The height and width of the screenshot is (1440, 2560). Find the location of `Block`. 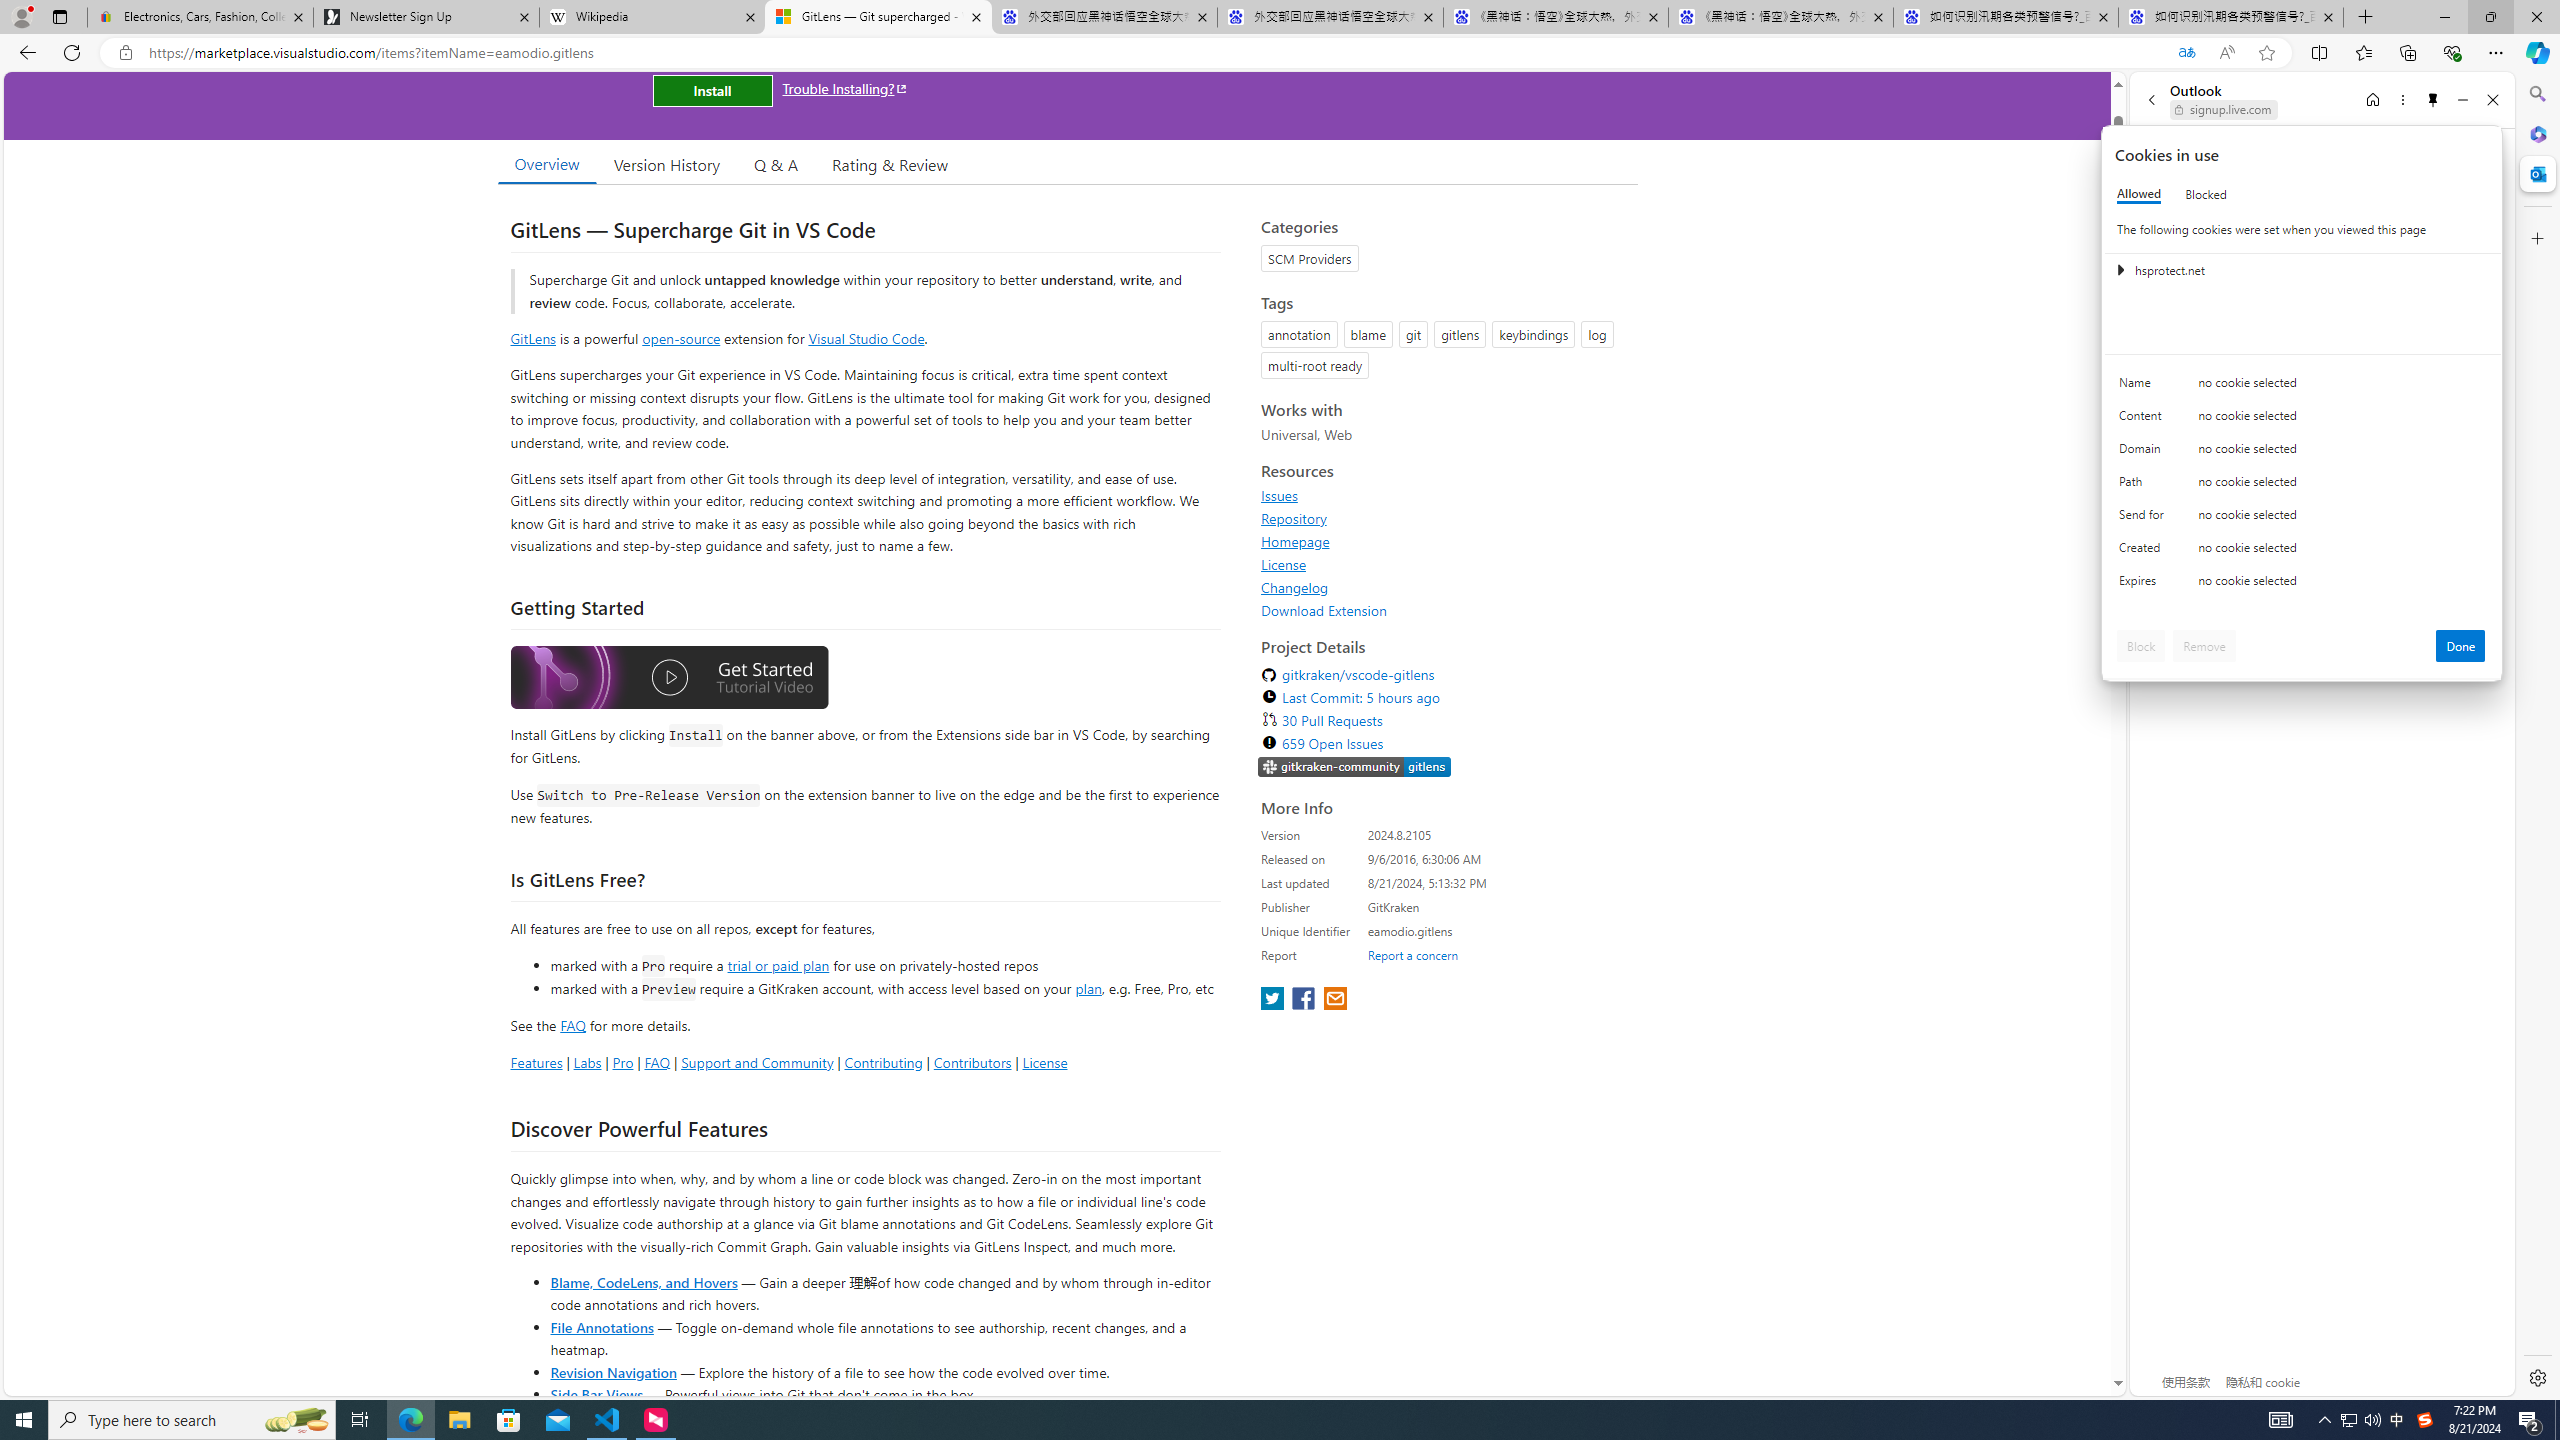

Block is located at coordinates (2141, 646).